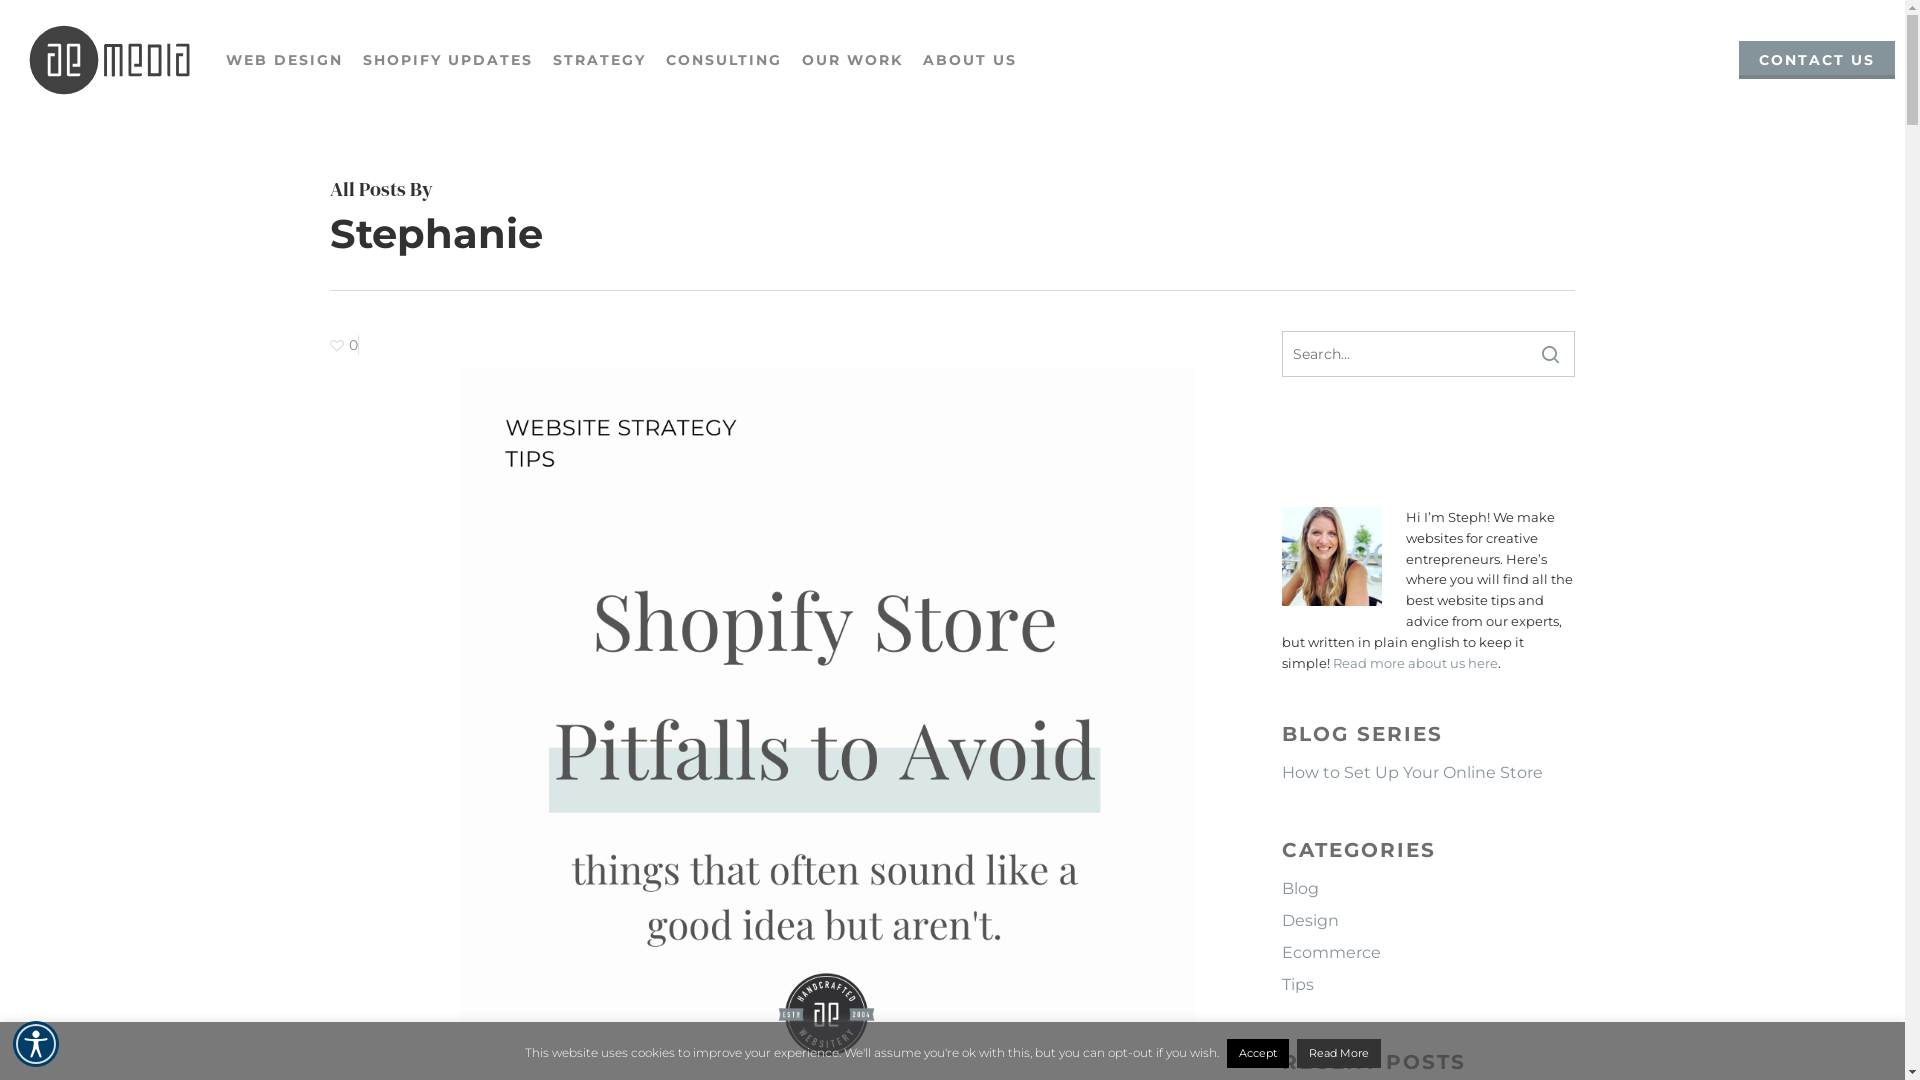  I want to click on CONSULTING, so click(724, 60).